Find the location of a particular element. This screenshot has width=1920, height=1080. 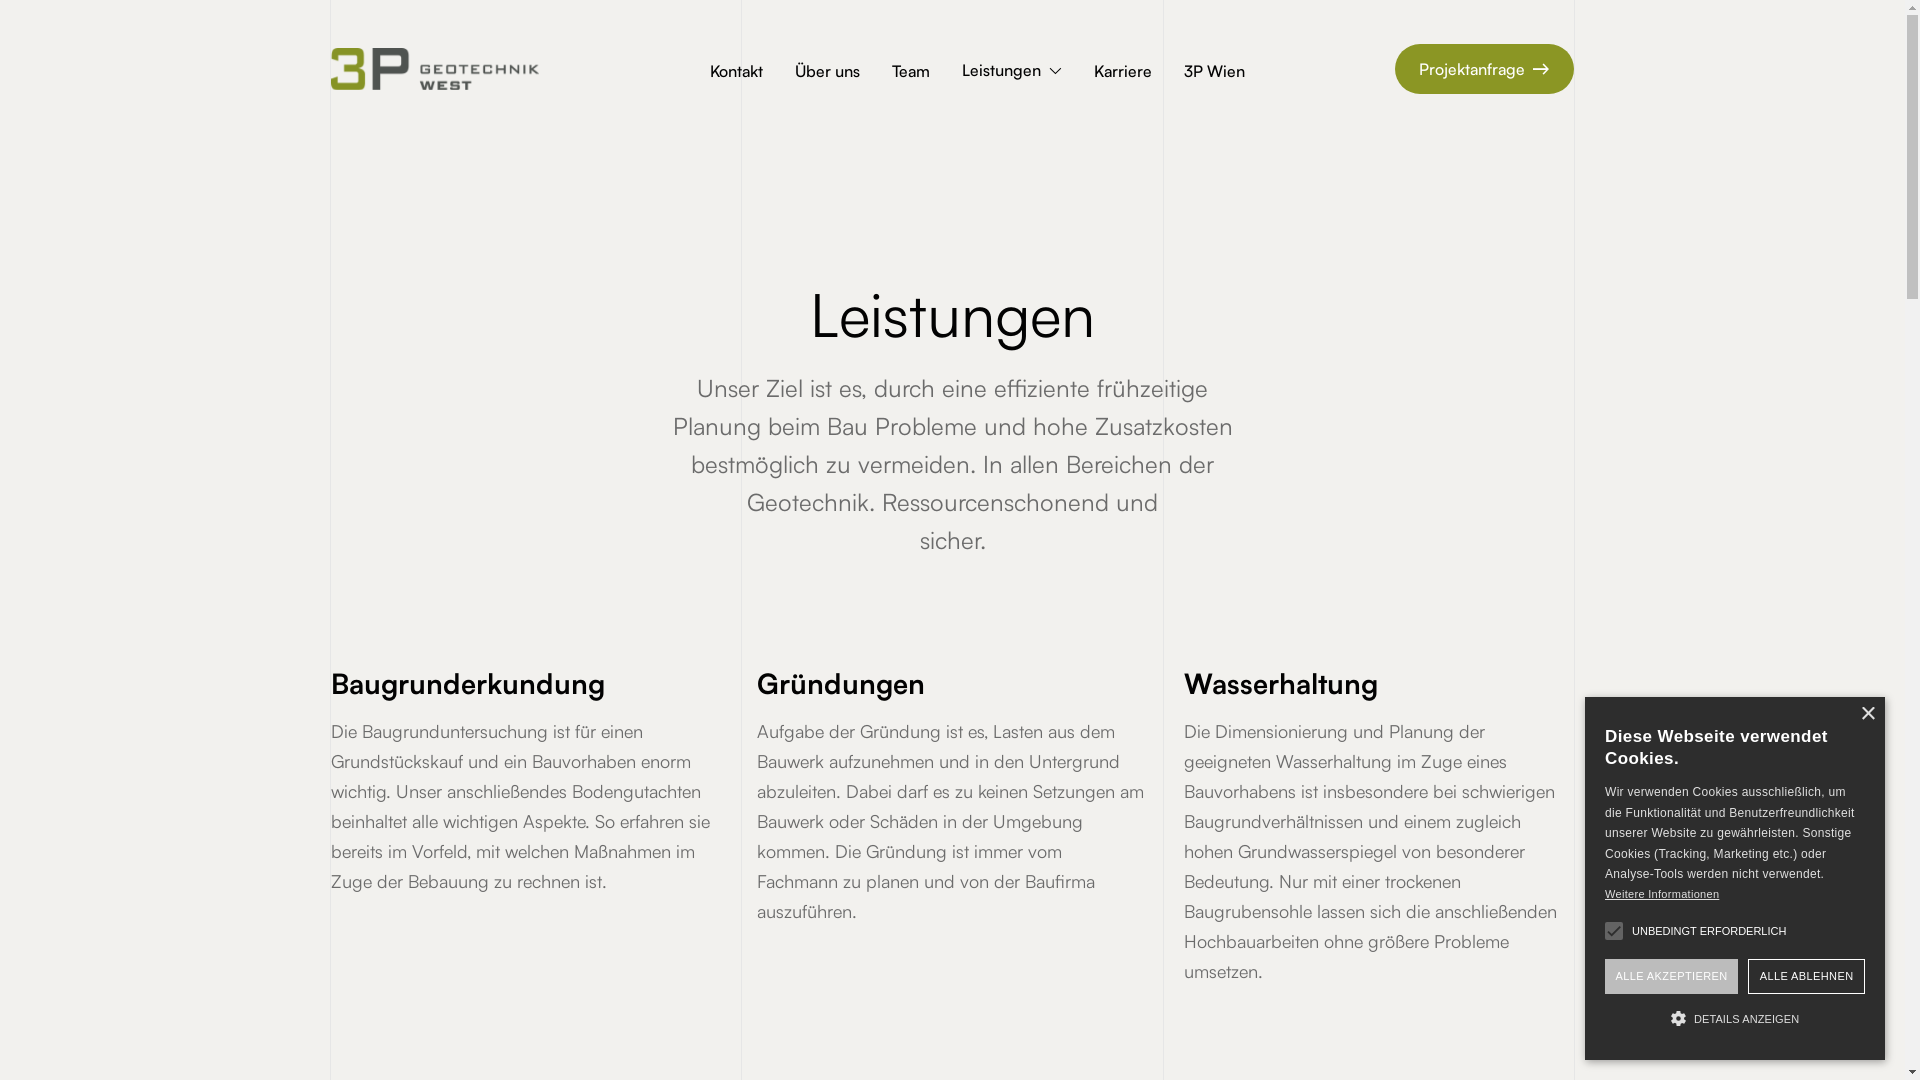

Karriere is located at coordinates (1123, 70).